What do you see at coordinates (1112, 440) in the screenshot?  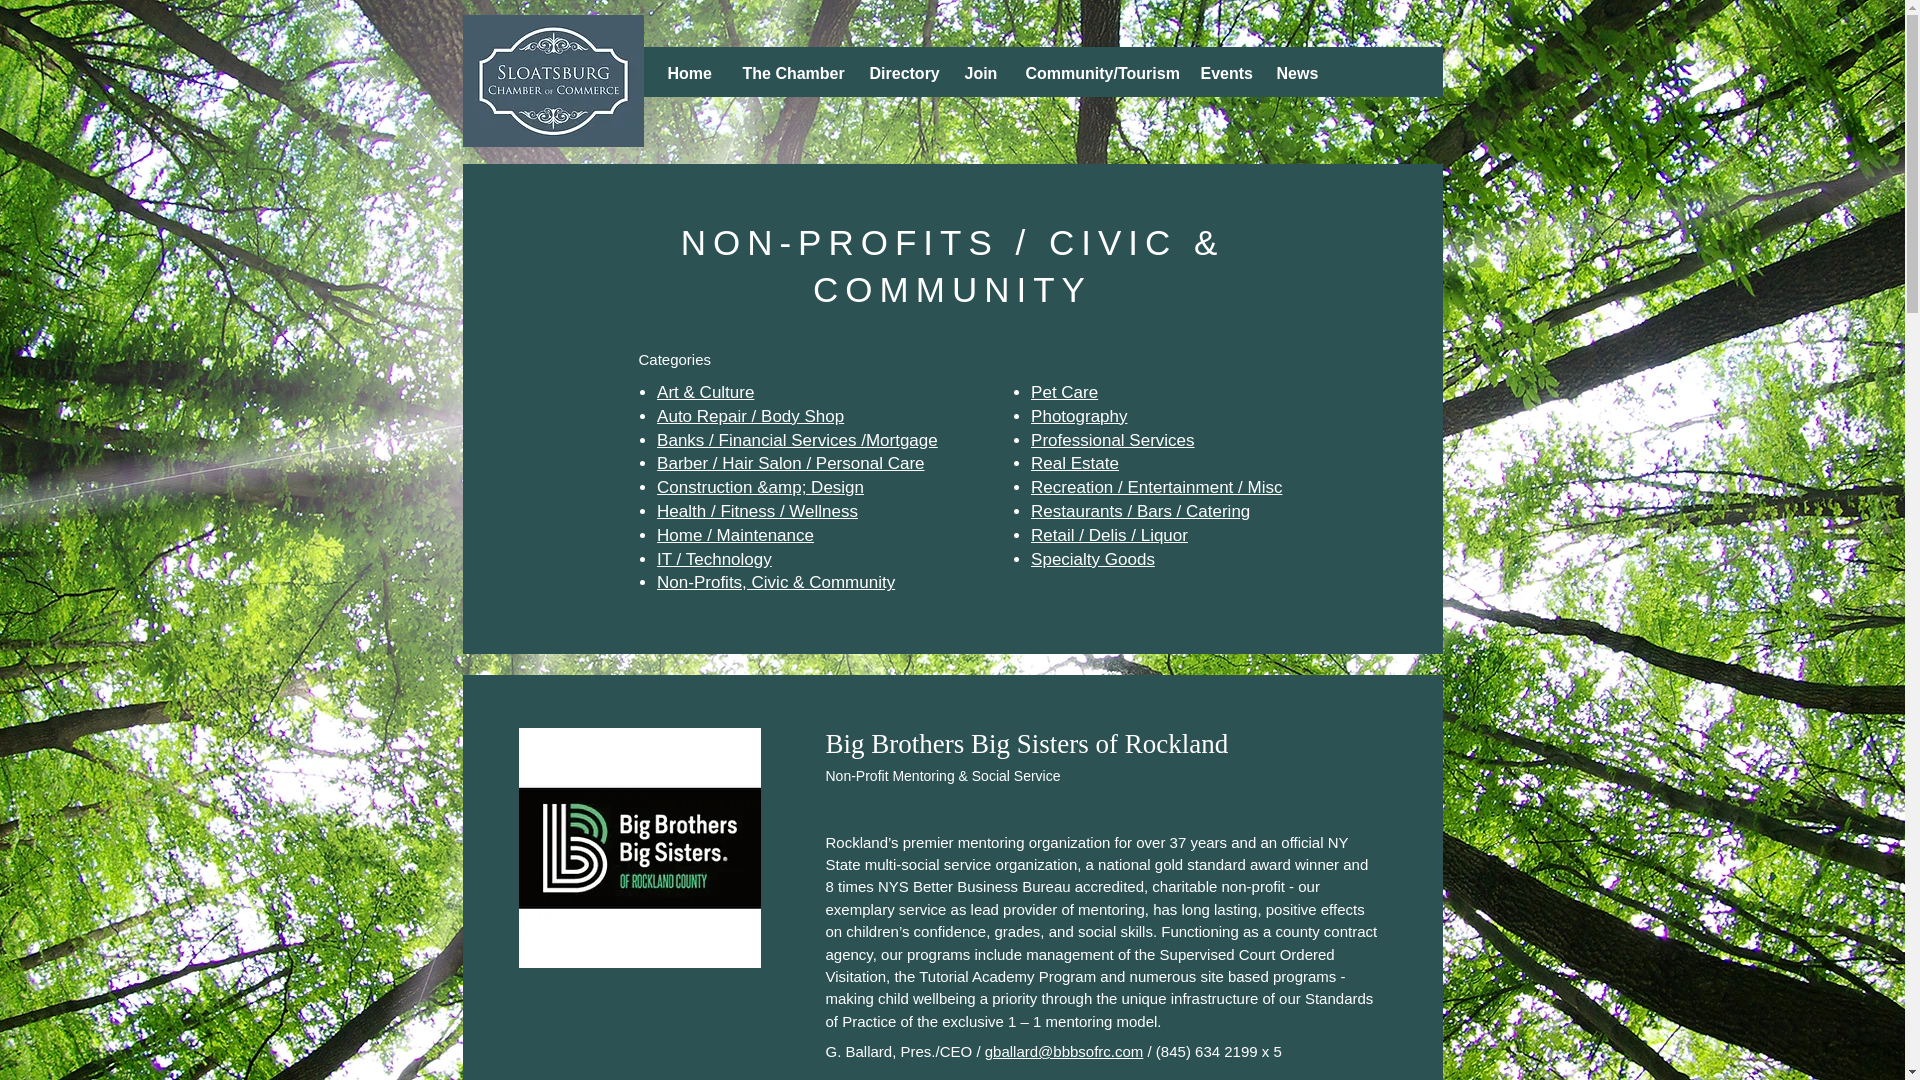 I see `Professional Services` at bounding box center [1112, 440].